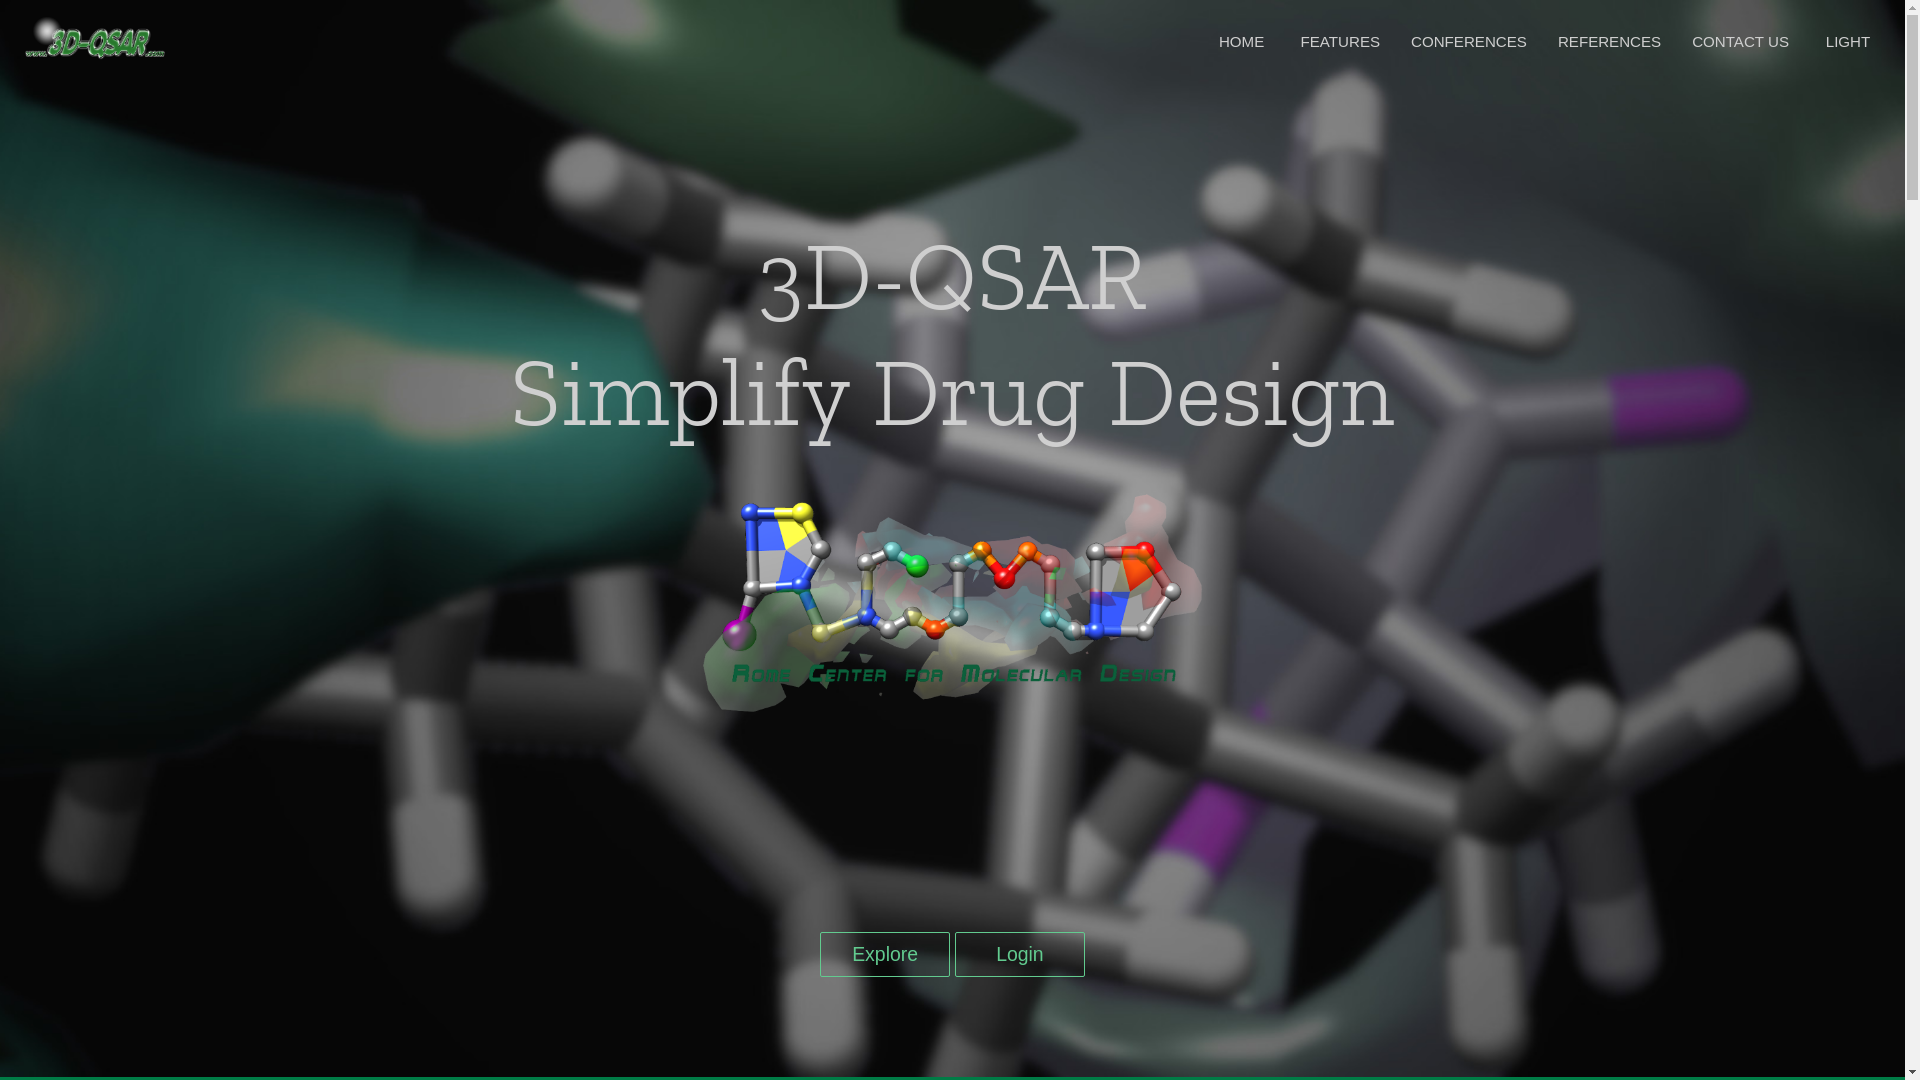 The width and height of the screenshot is (1920, 1080). What do you see at coordinates (1340, 42) in the screenshot?
I see `FEATURES` at bounding box center [1340, 42].